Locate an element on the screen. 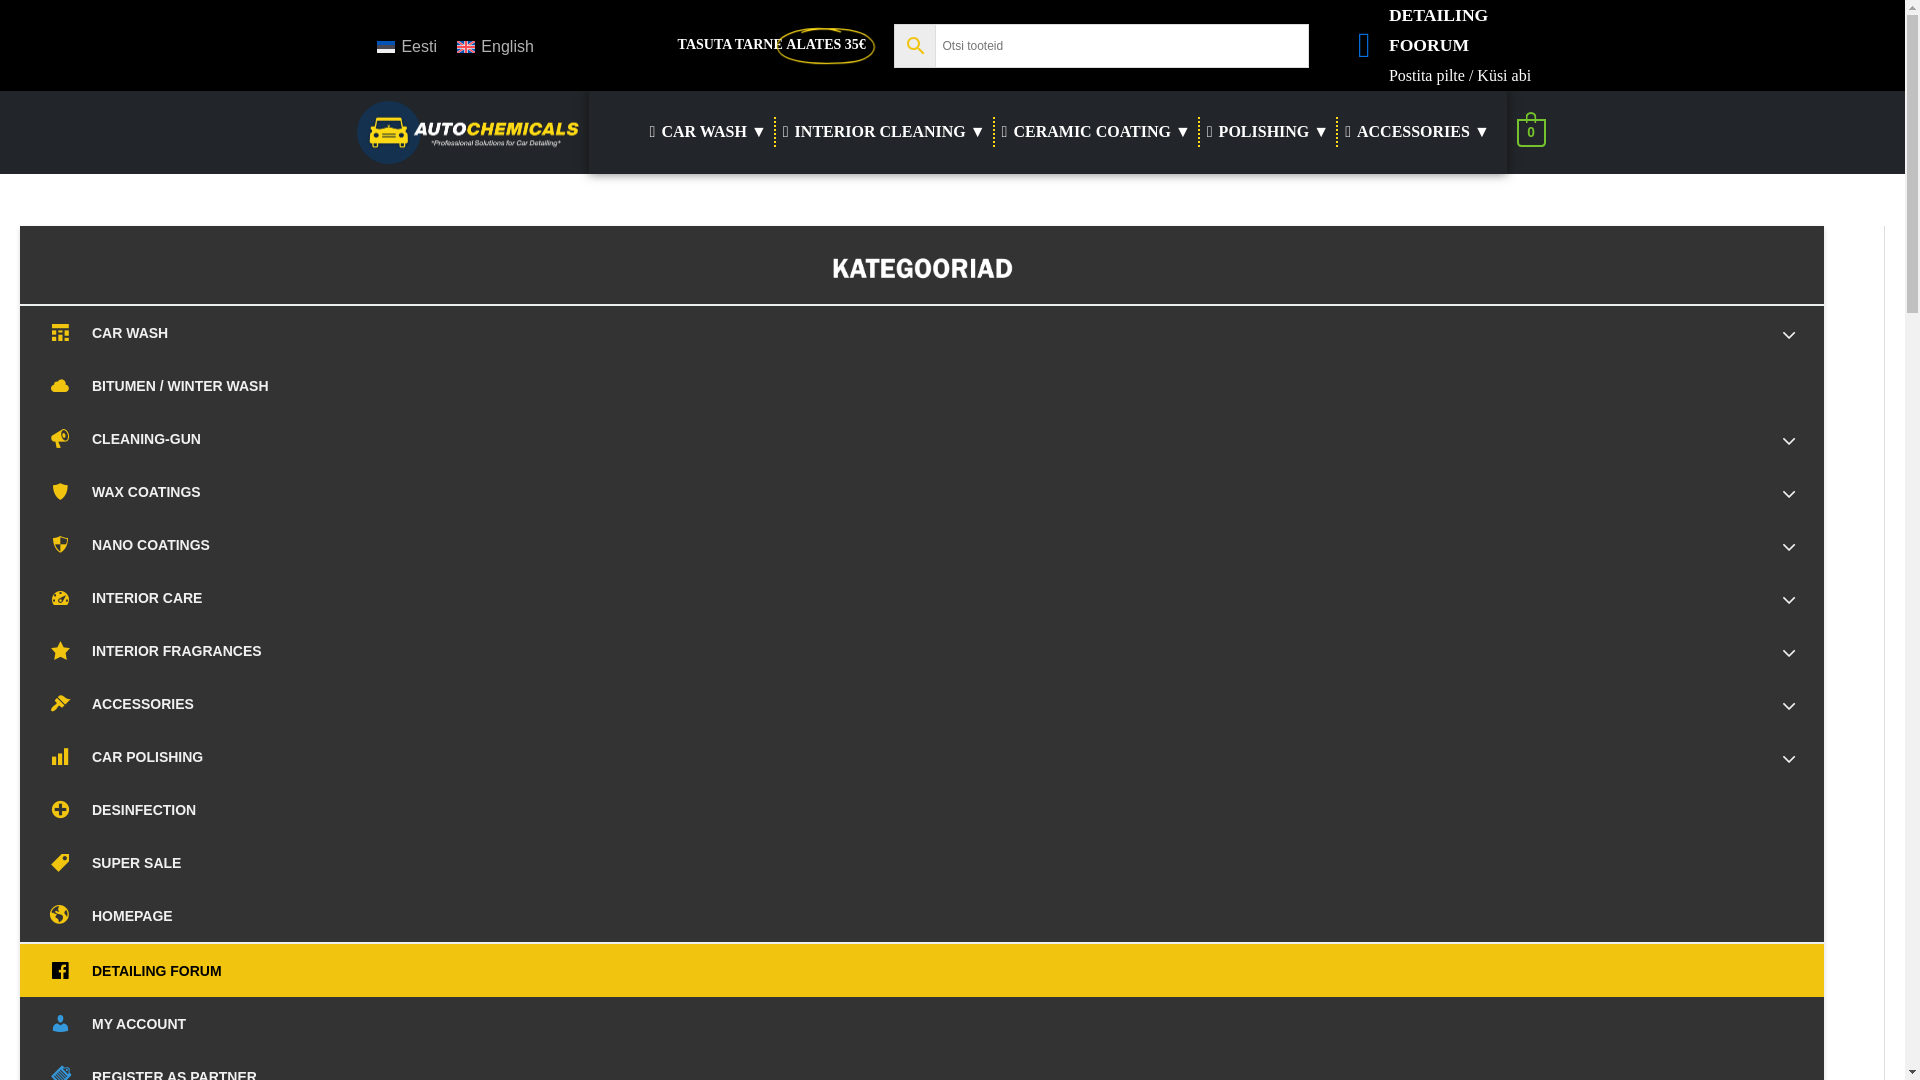  English is located at coordinates (495, 46).